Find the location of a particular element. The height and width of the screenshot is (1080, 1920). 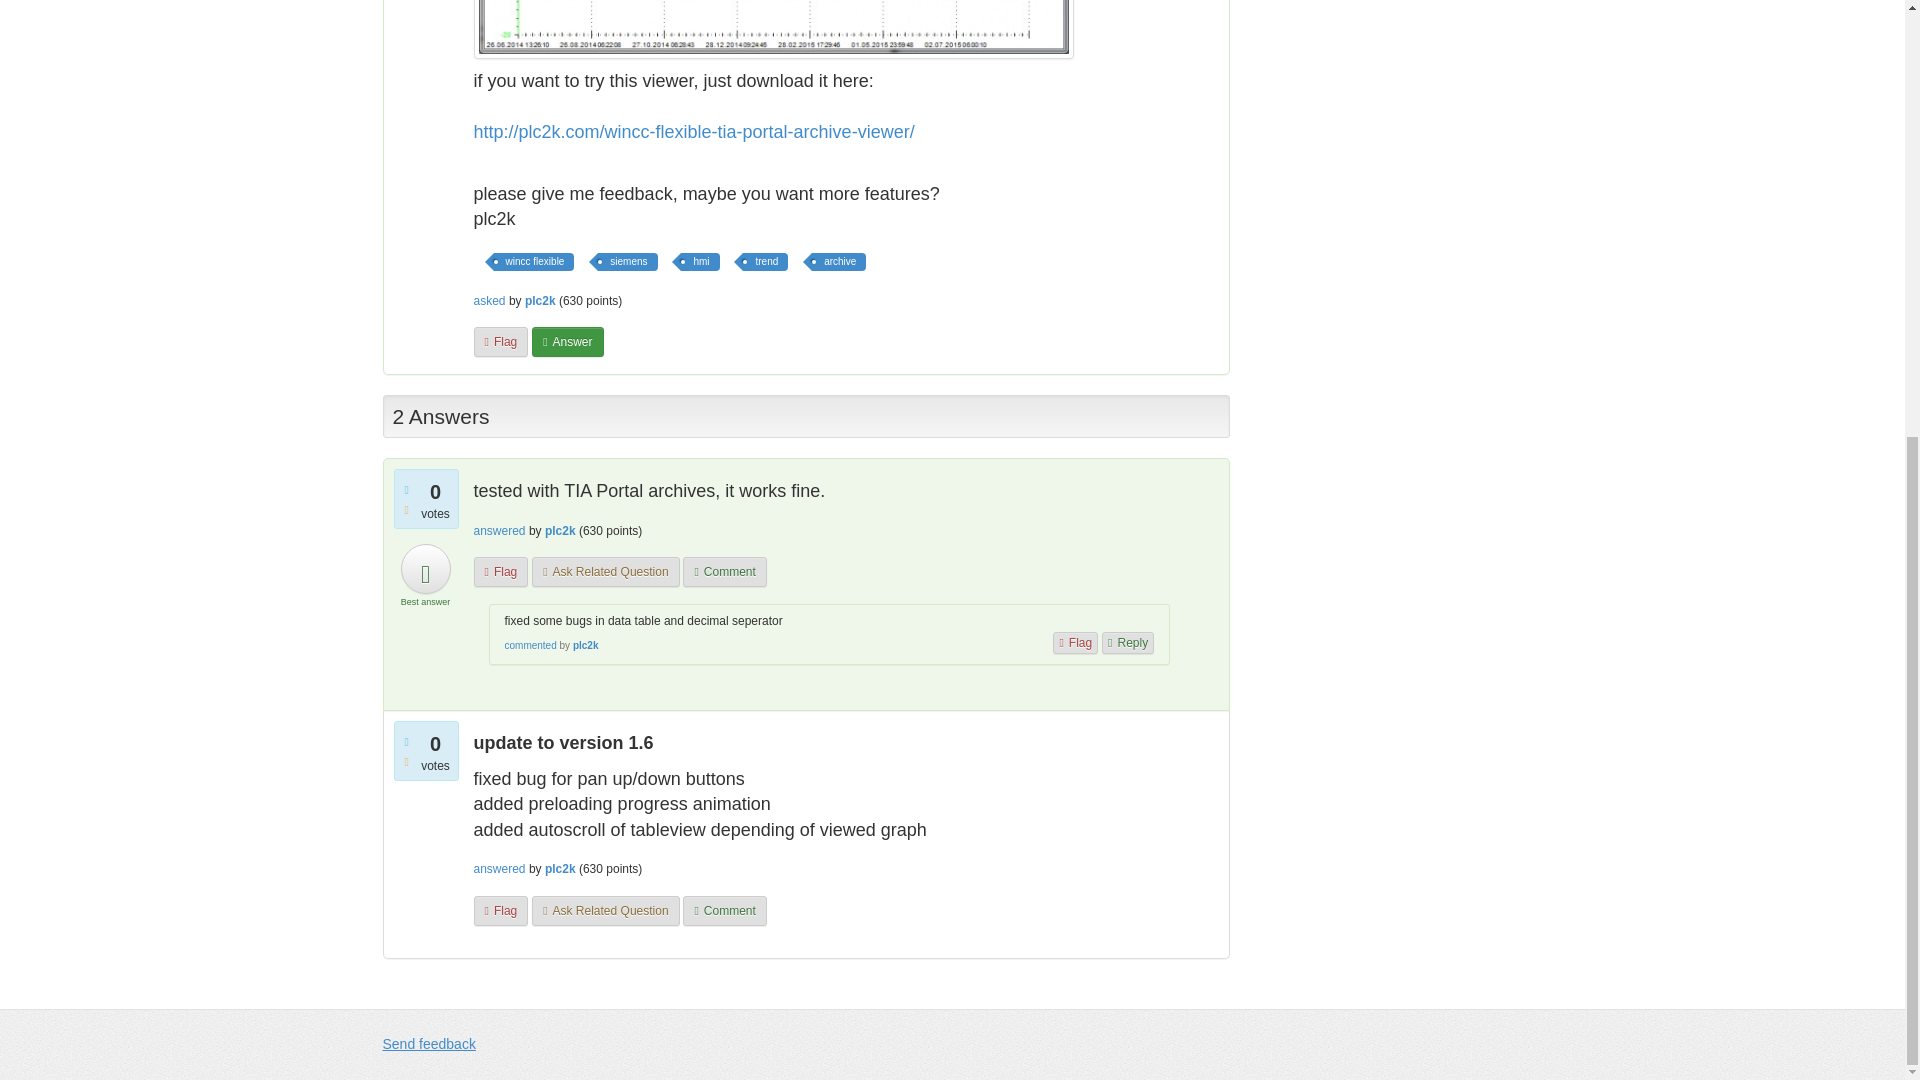

Answer is located at coordinates (566, 342).